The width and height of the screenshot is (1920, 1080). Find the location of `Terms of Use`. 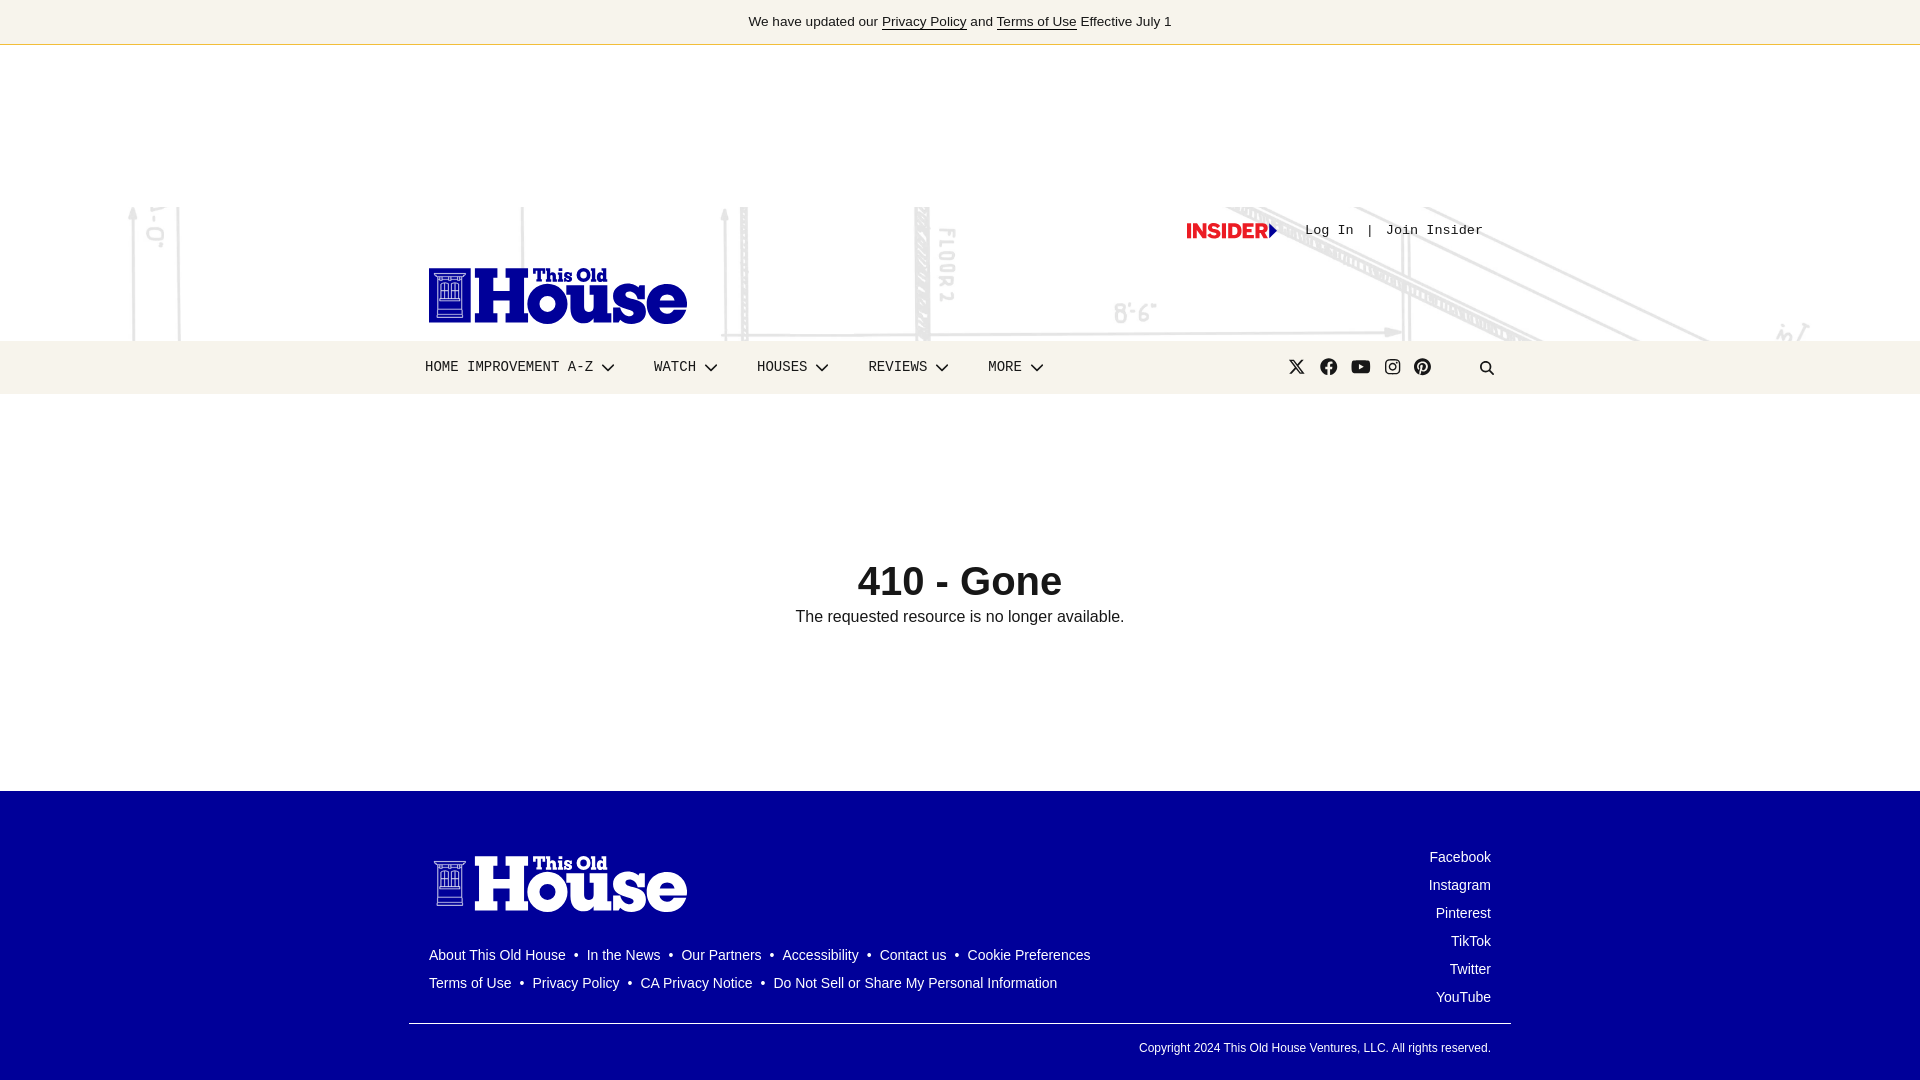

Terms of Use is located at coordinates (1036, 22).